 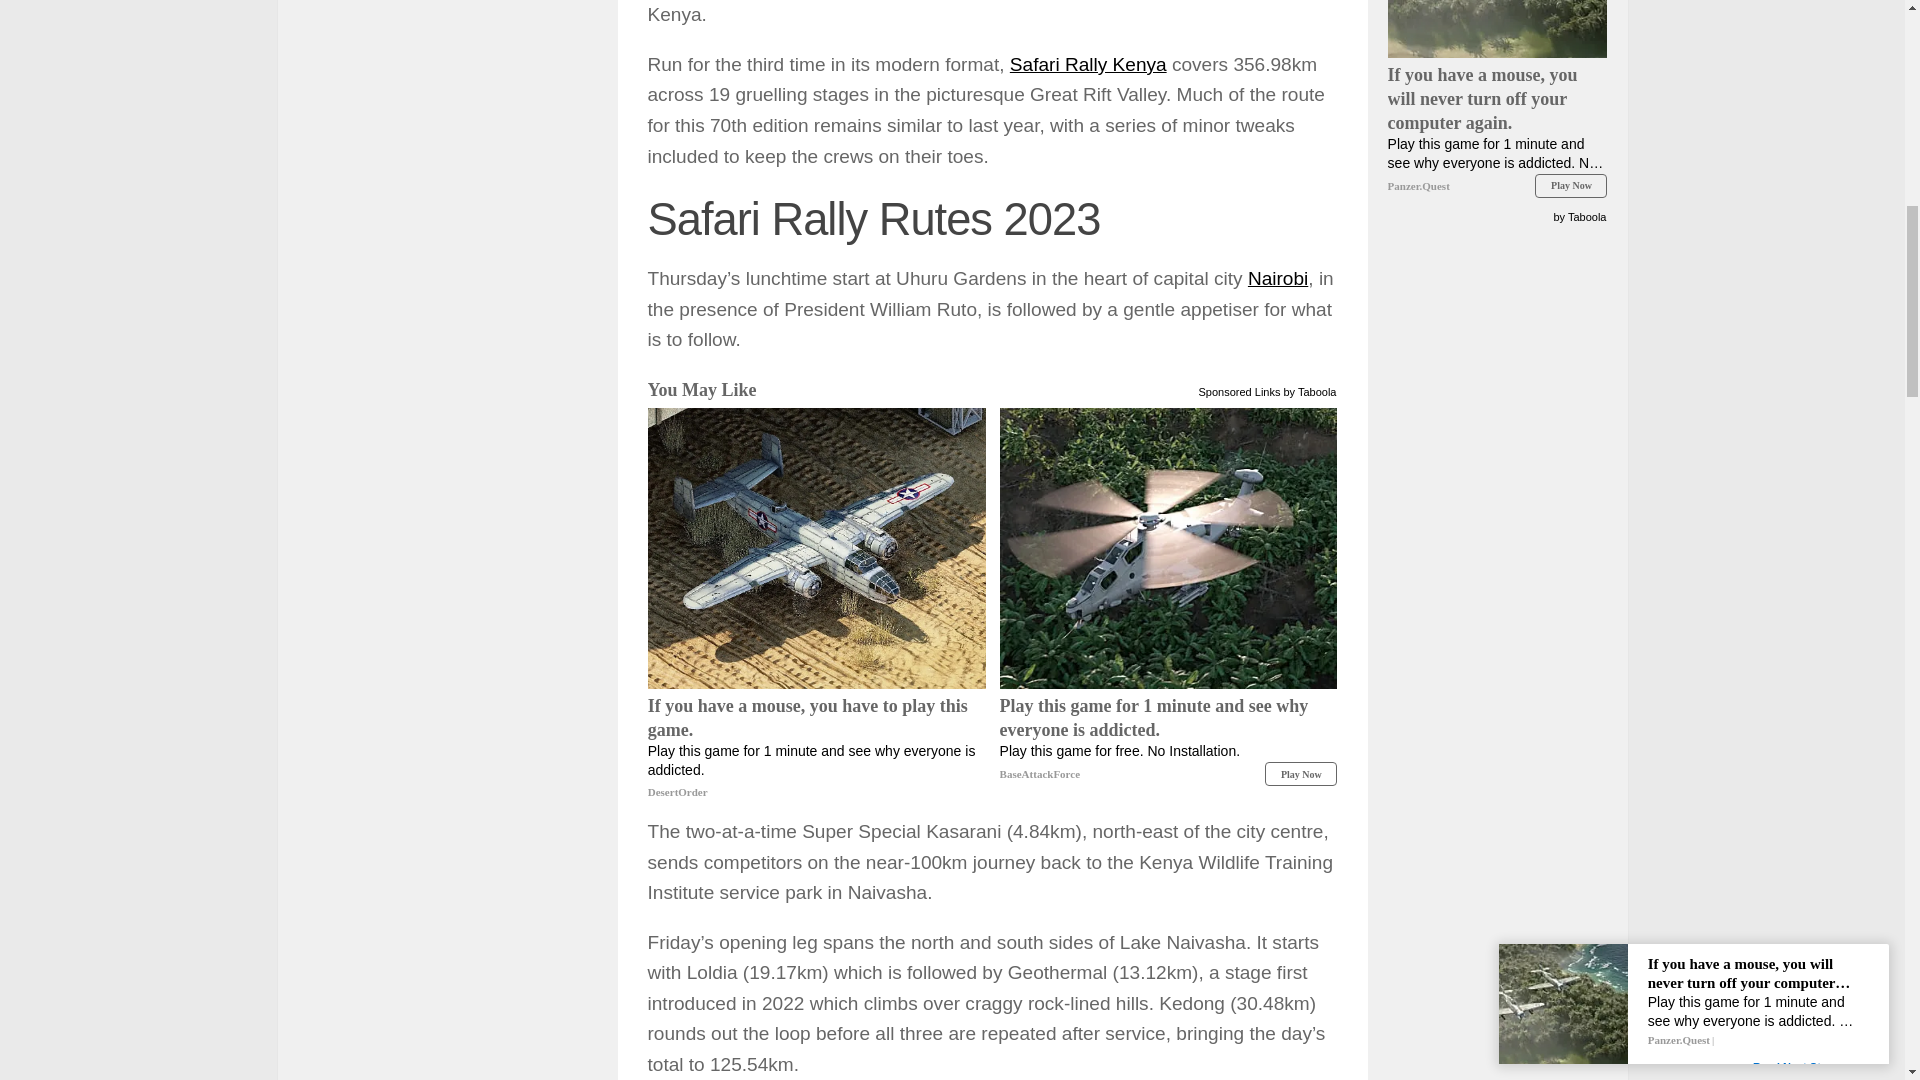 I want to click on Safari Rally Kenya, so click(x=1088, y=64).